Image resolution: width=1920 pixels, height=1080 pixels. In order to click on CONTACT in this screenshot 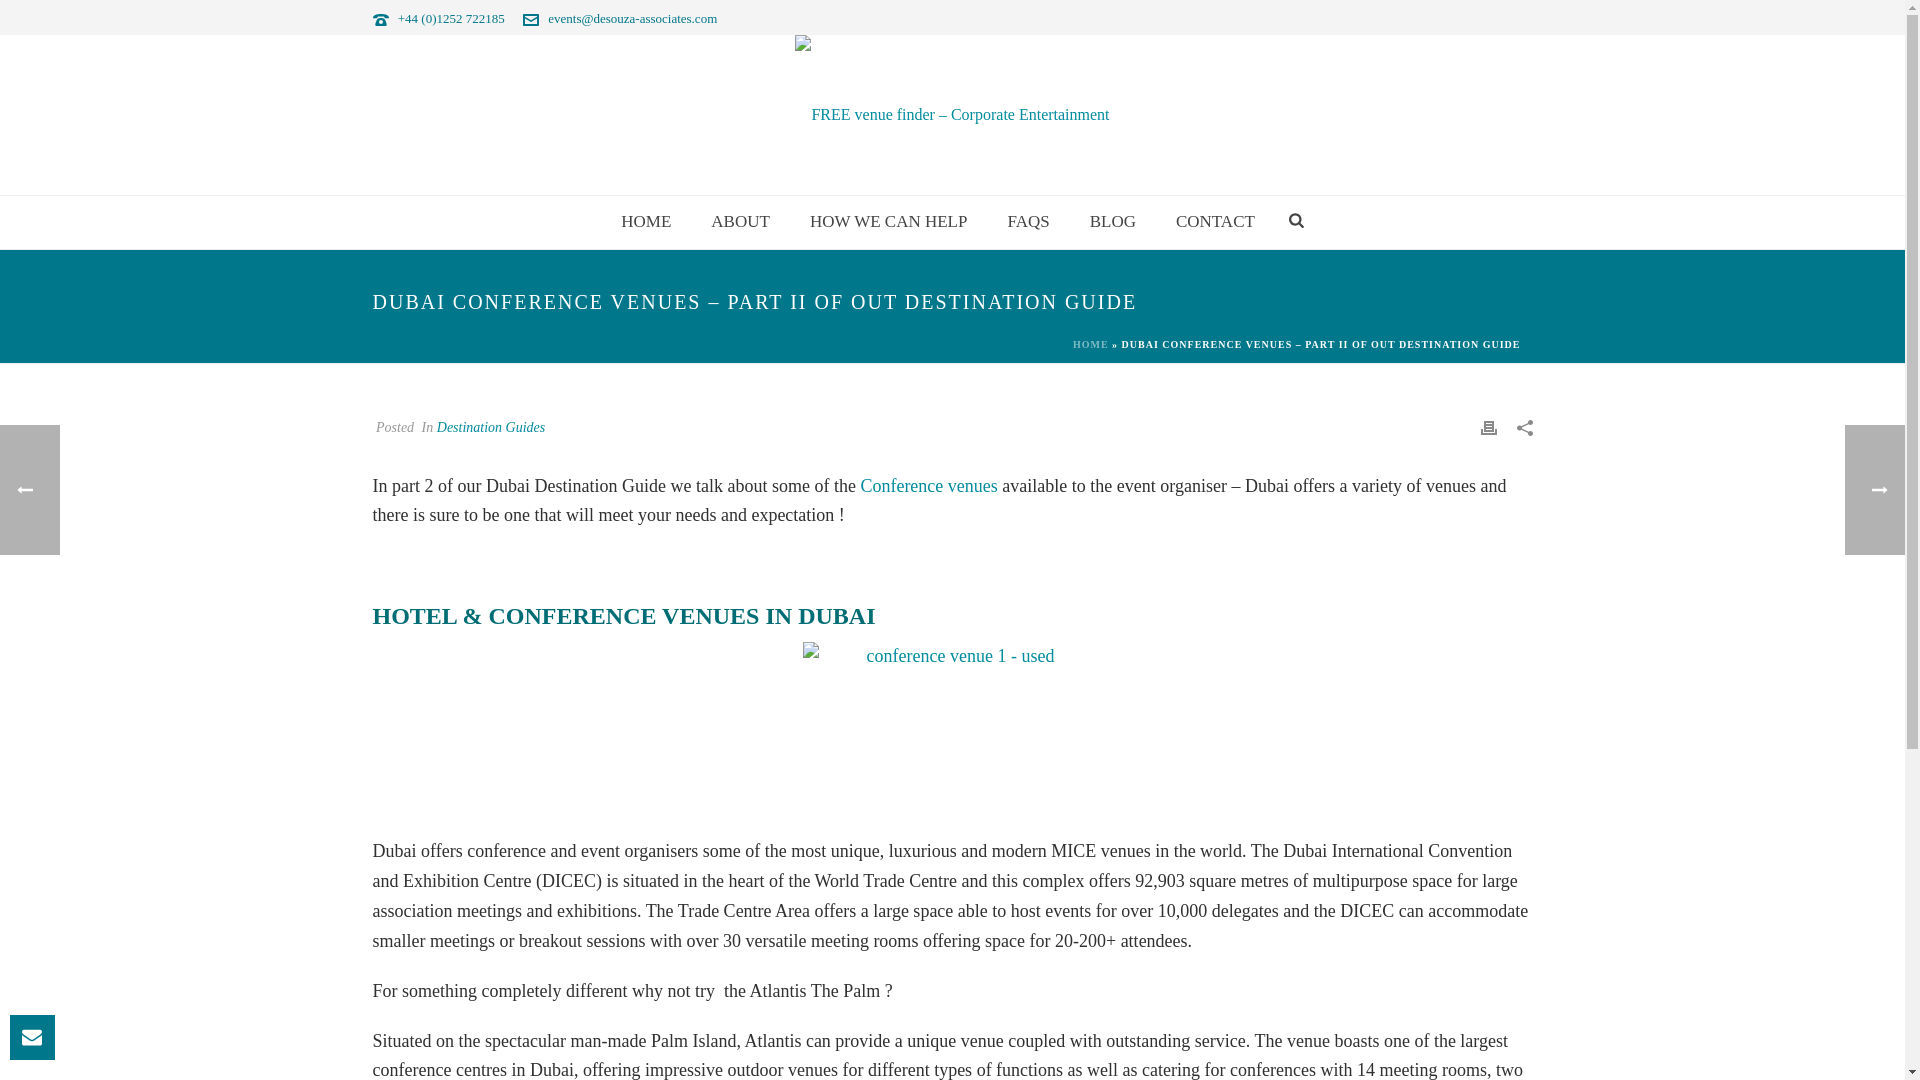, I will do `click(1214, 222)`.